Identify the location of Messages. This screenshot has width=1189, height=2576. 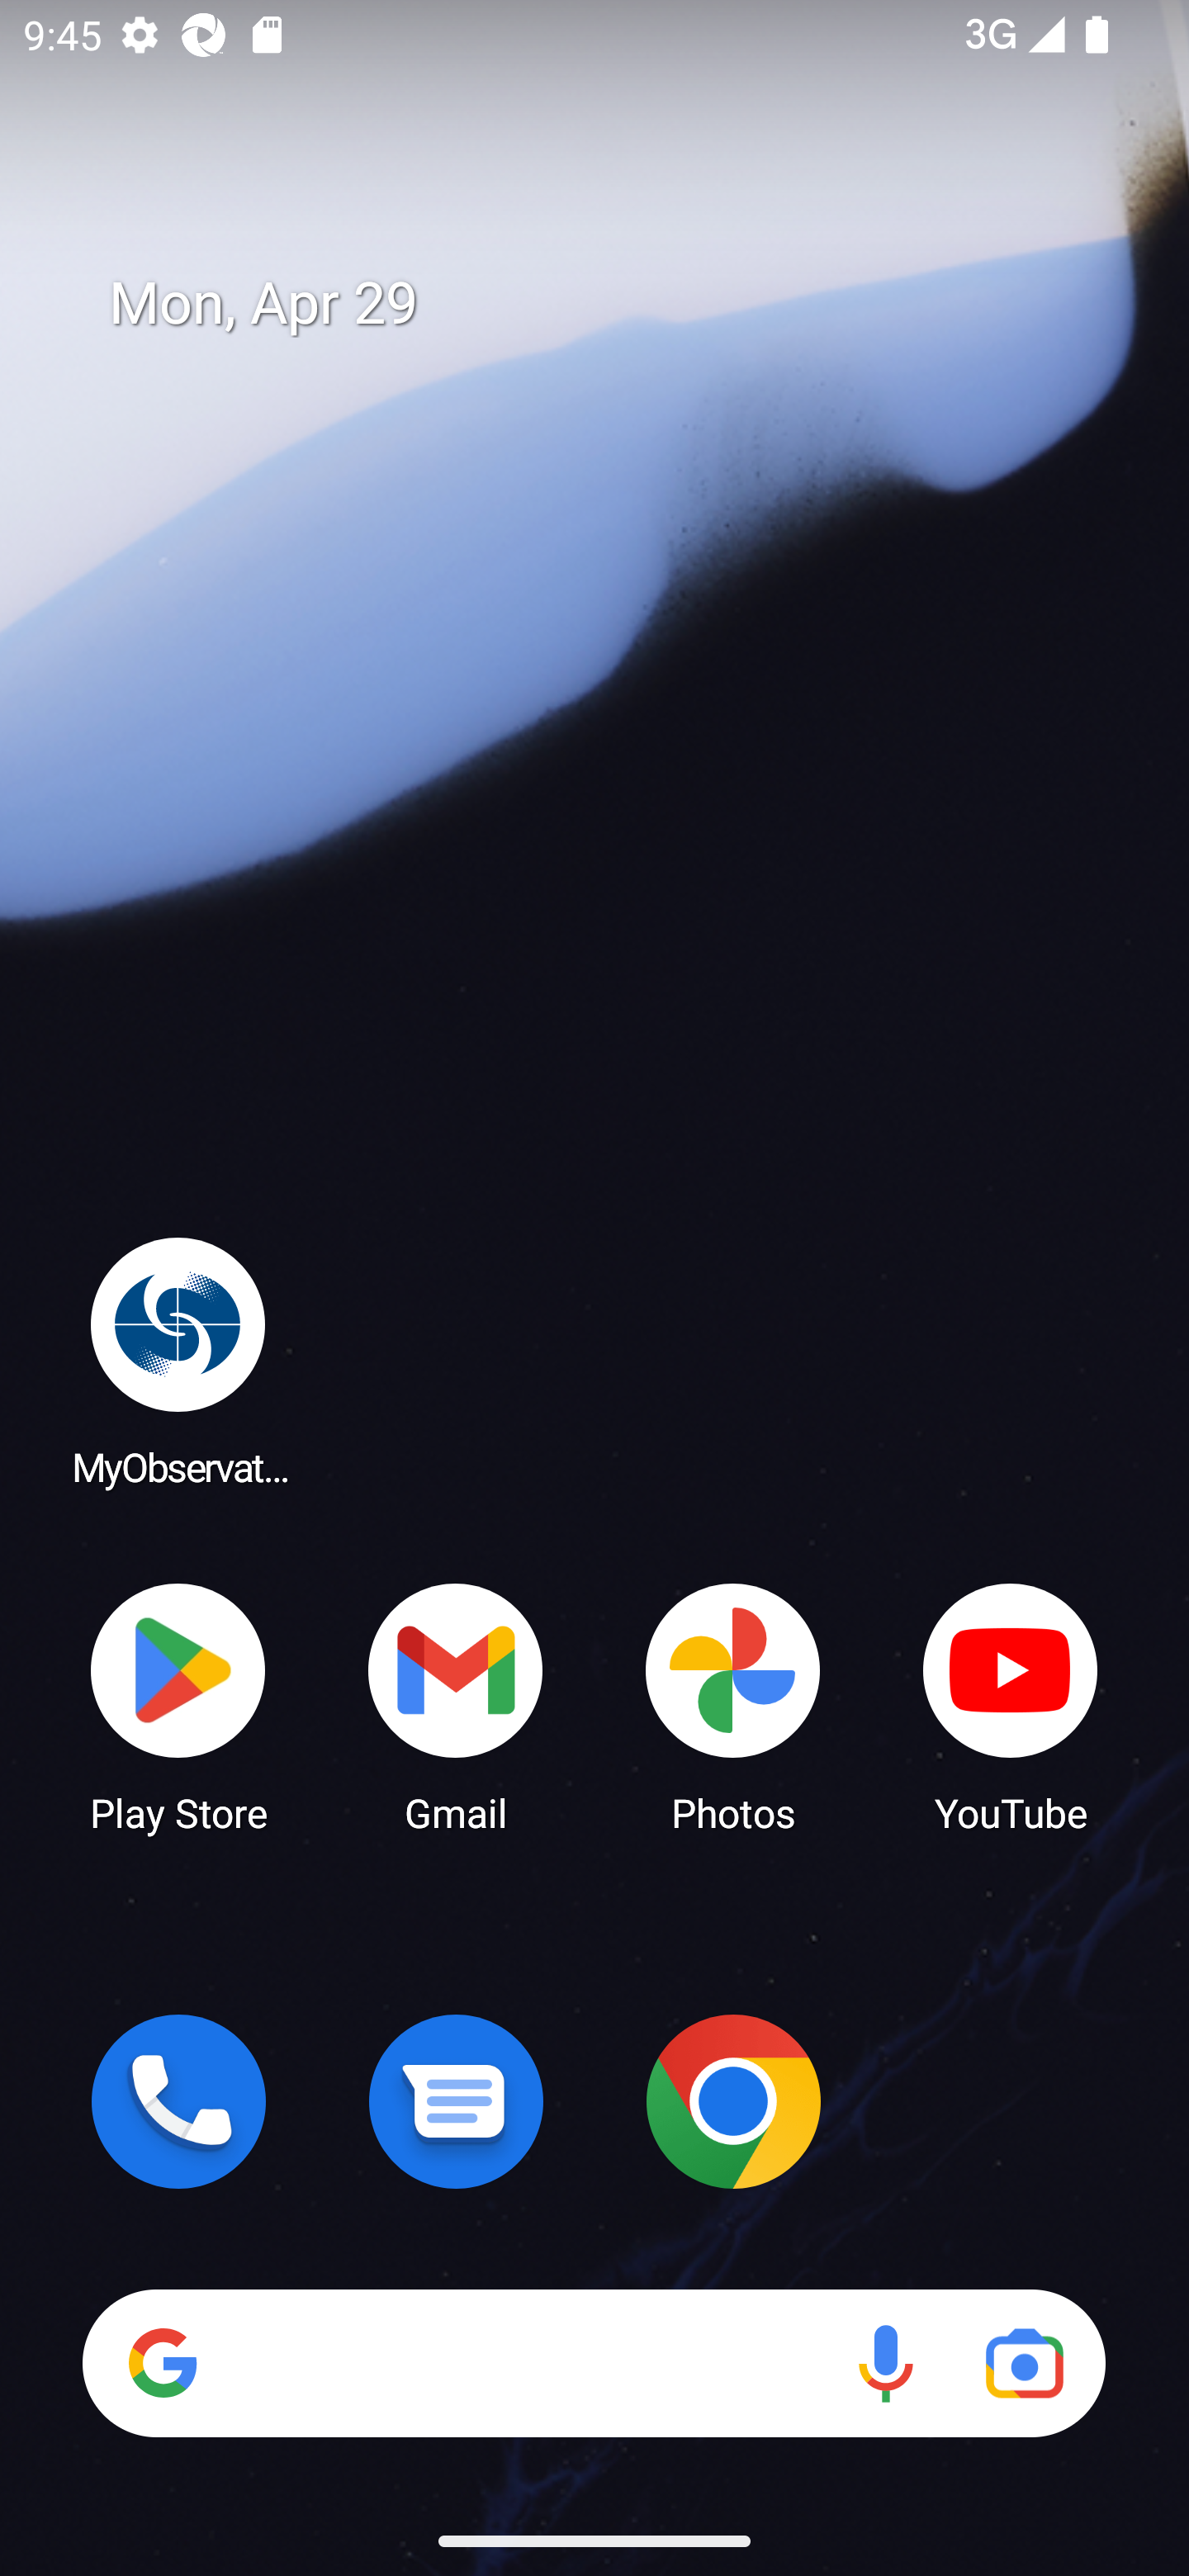
(456, 2101).